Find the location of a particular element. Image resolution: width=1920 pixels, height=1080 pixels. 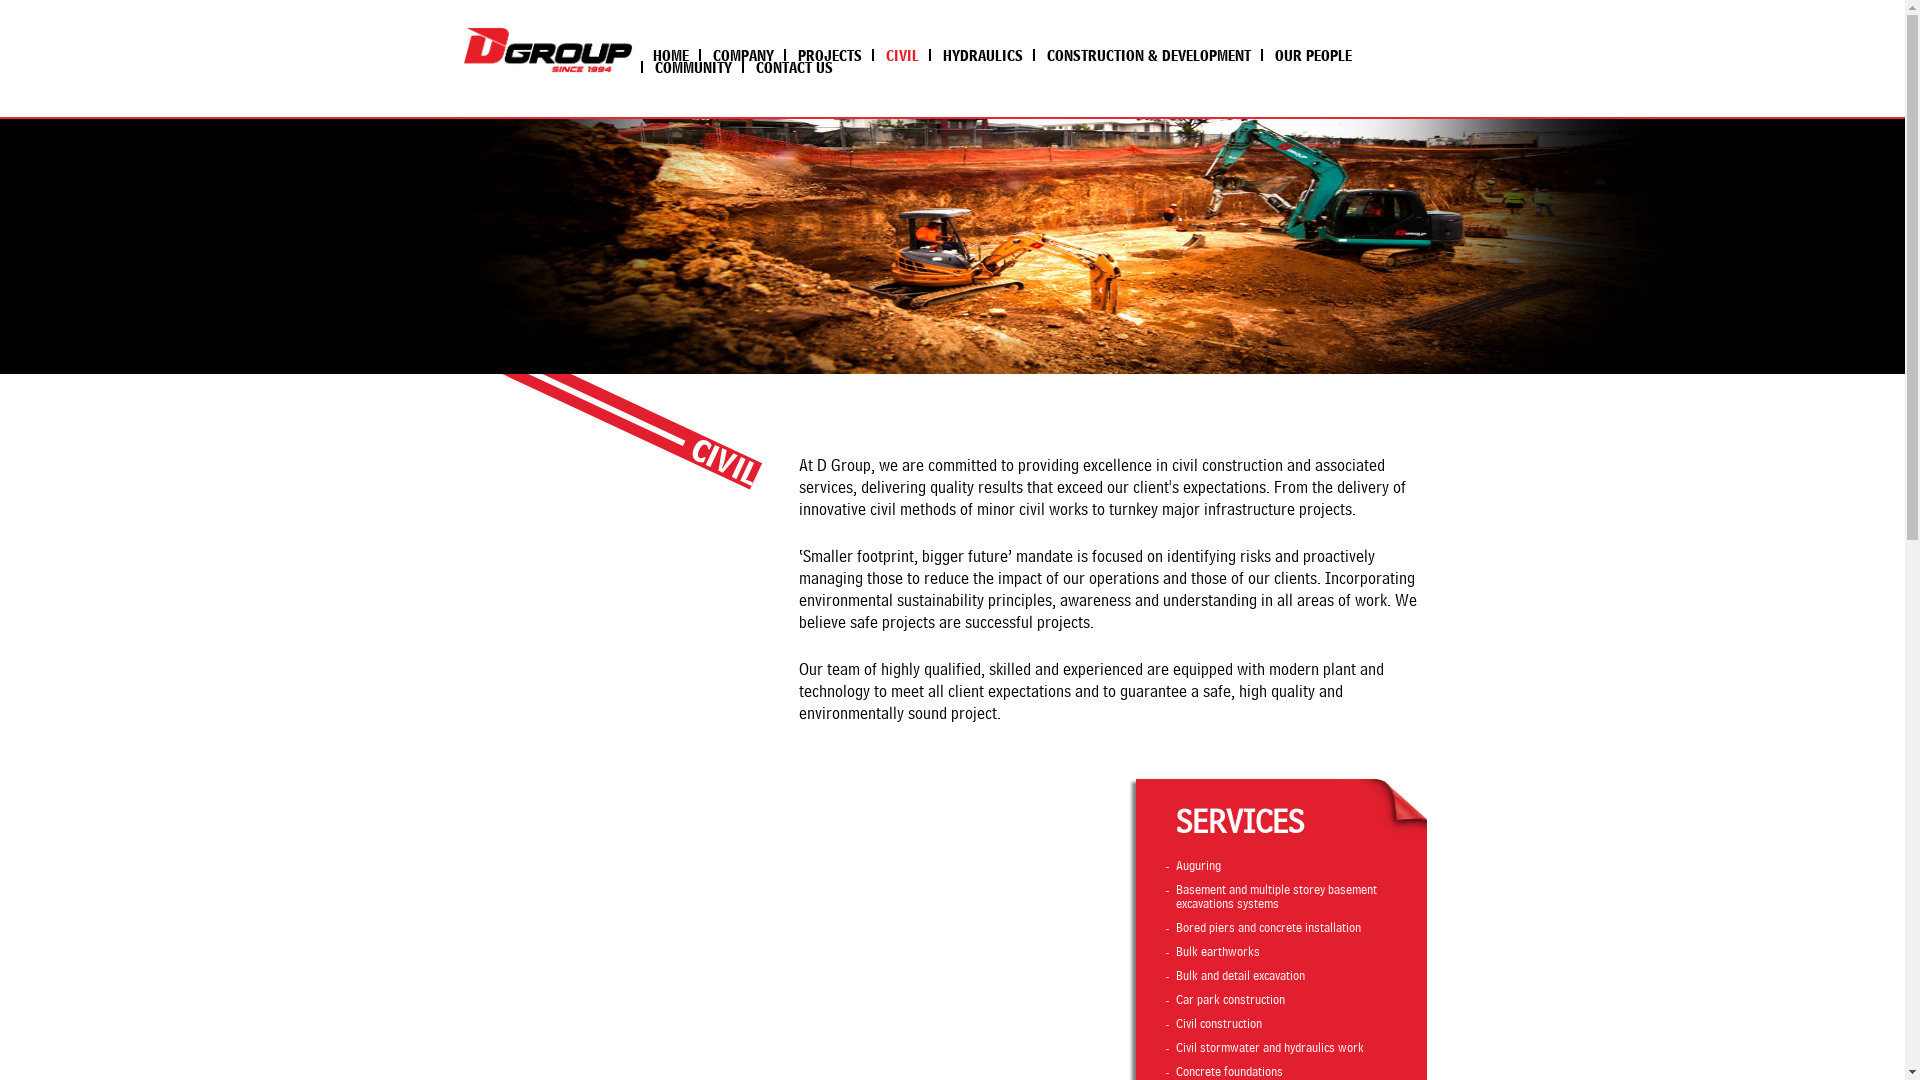

HOME is located at coordinates (670, 55).